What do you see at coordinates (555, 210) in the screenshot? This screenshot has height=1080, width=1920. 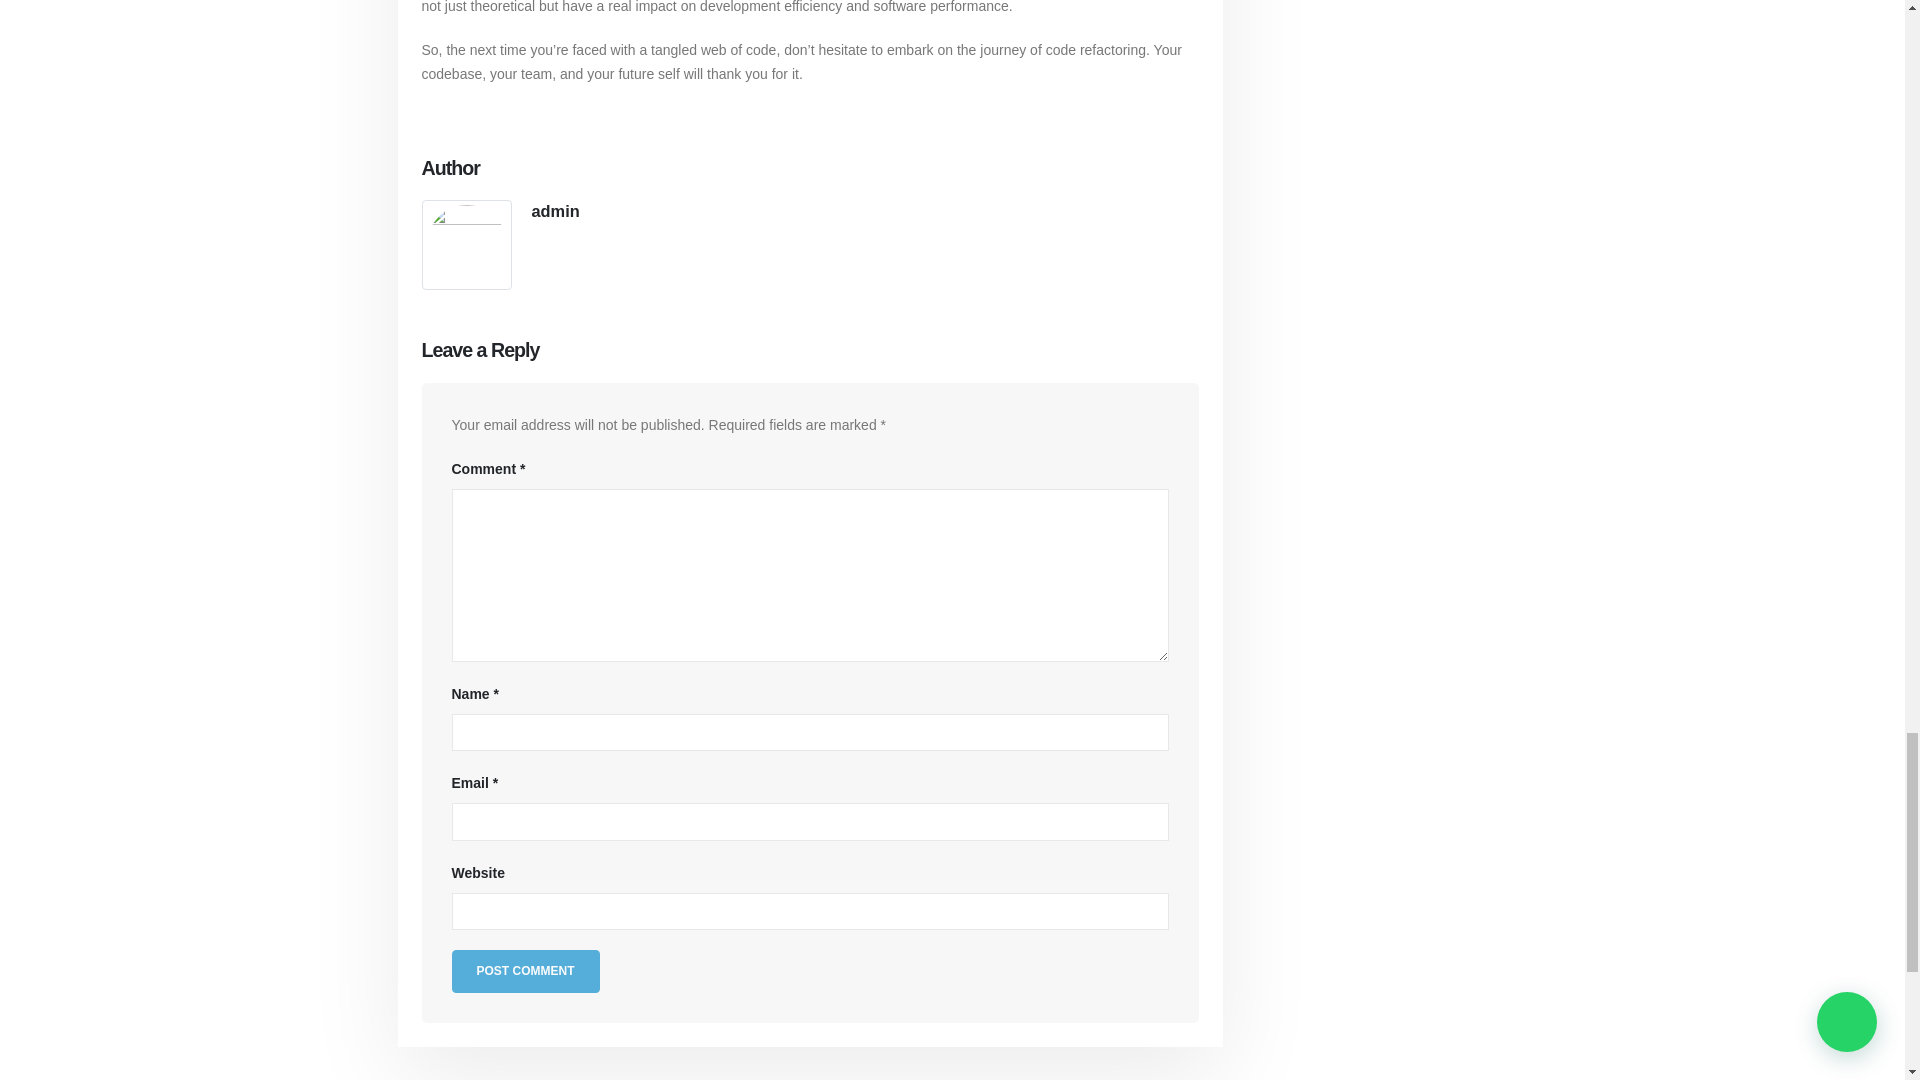 I see `Posts by admin` at bounding box center [555, 210].